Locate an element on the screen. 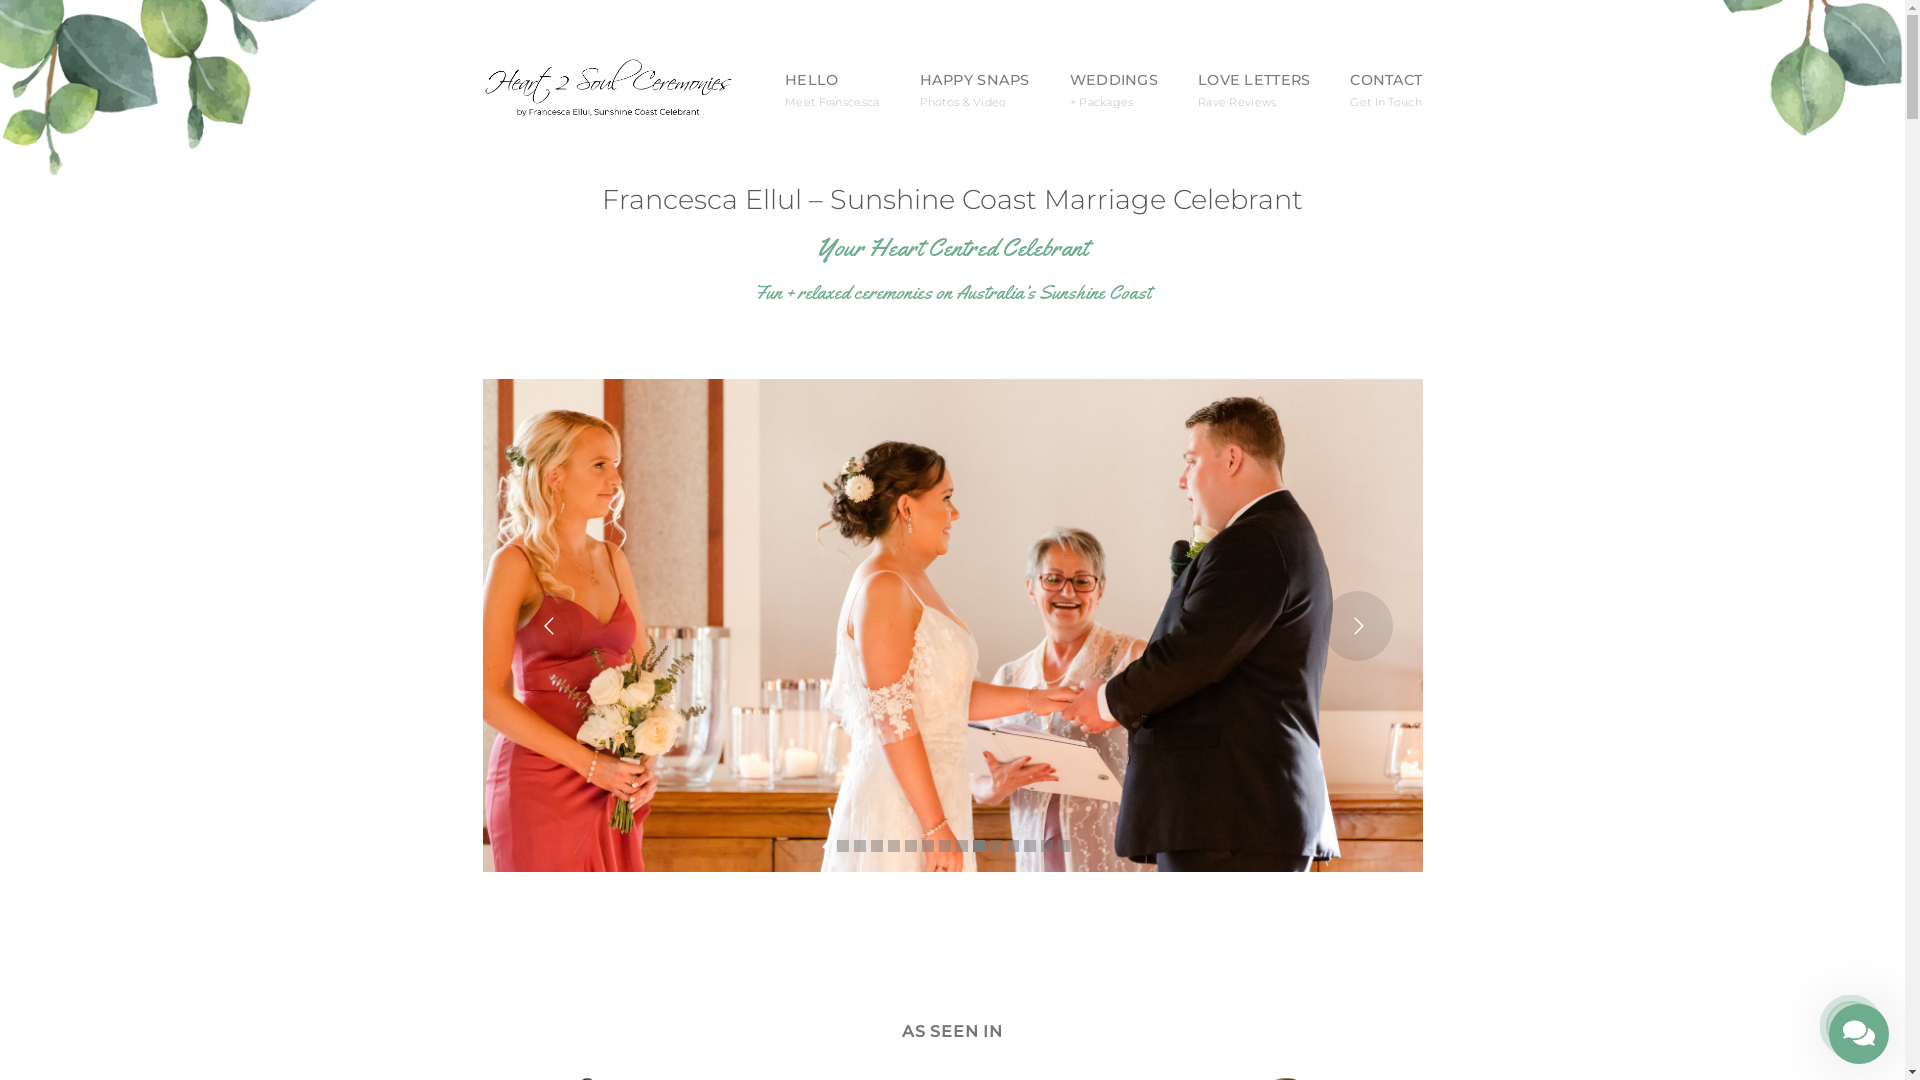 The height and width of the screenshot is (1080, 1920). LOVE LETTERS
Rave Reviews is located at coordinates (1254, 91).